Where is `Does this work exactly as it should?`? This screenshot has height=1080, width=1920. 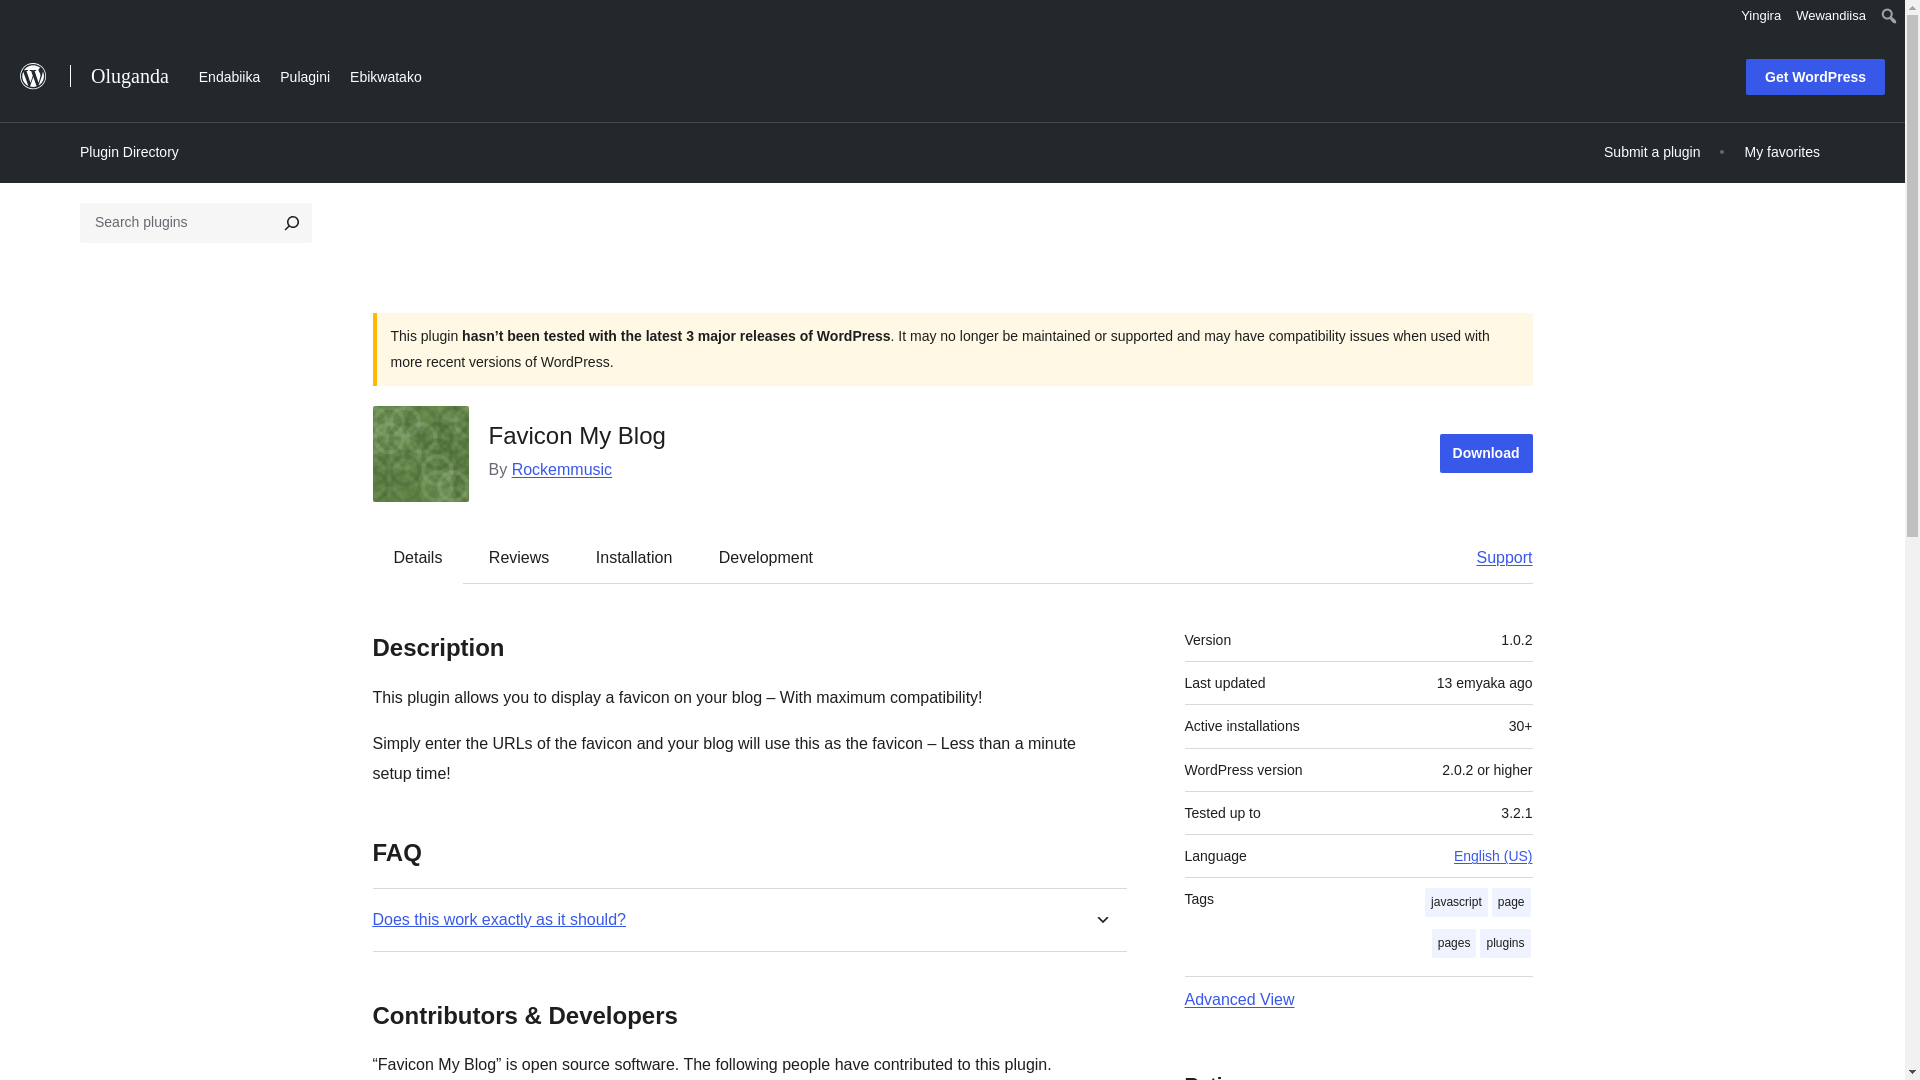
Does this work exactly as it should? is located at coordinates (498, 919).